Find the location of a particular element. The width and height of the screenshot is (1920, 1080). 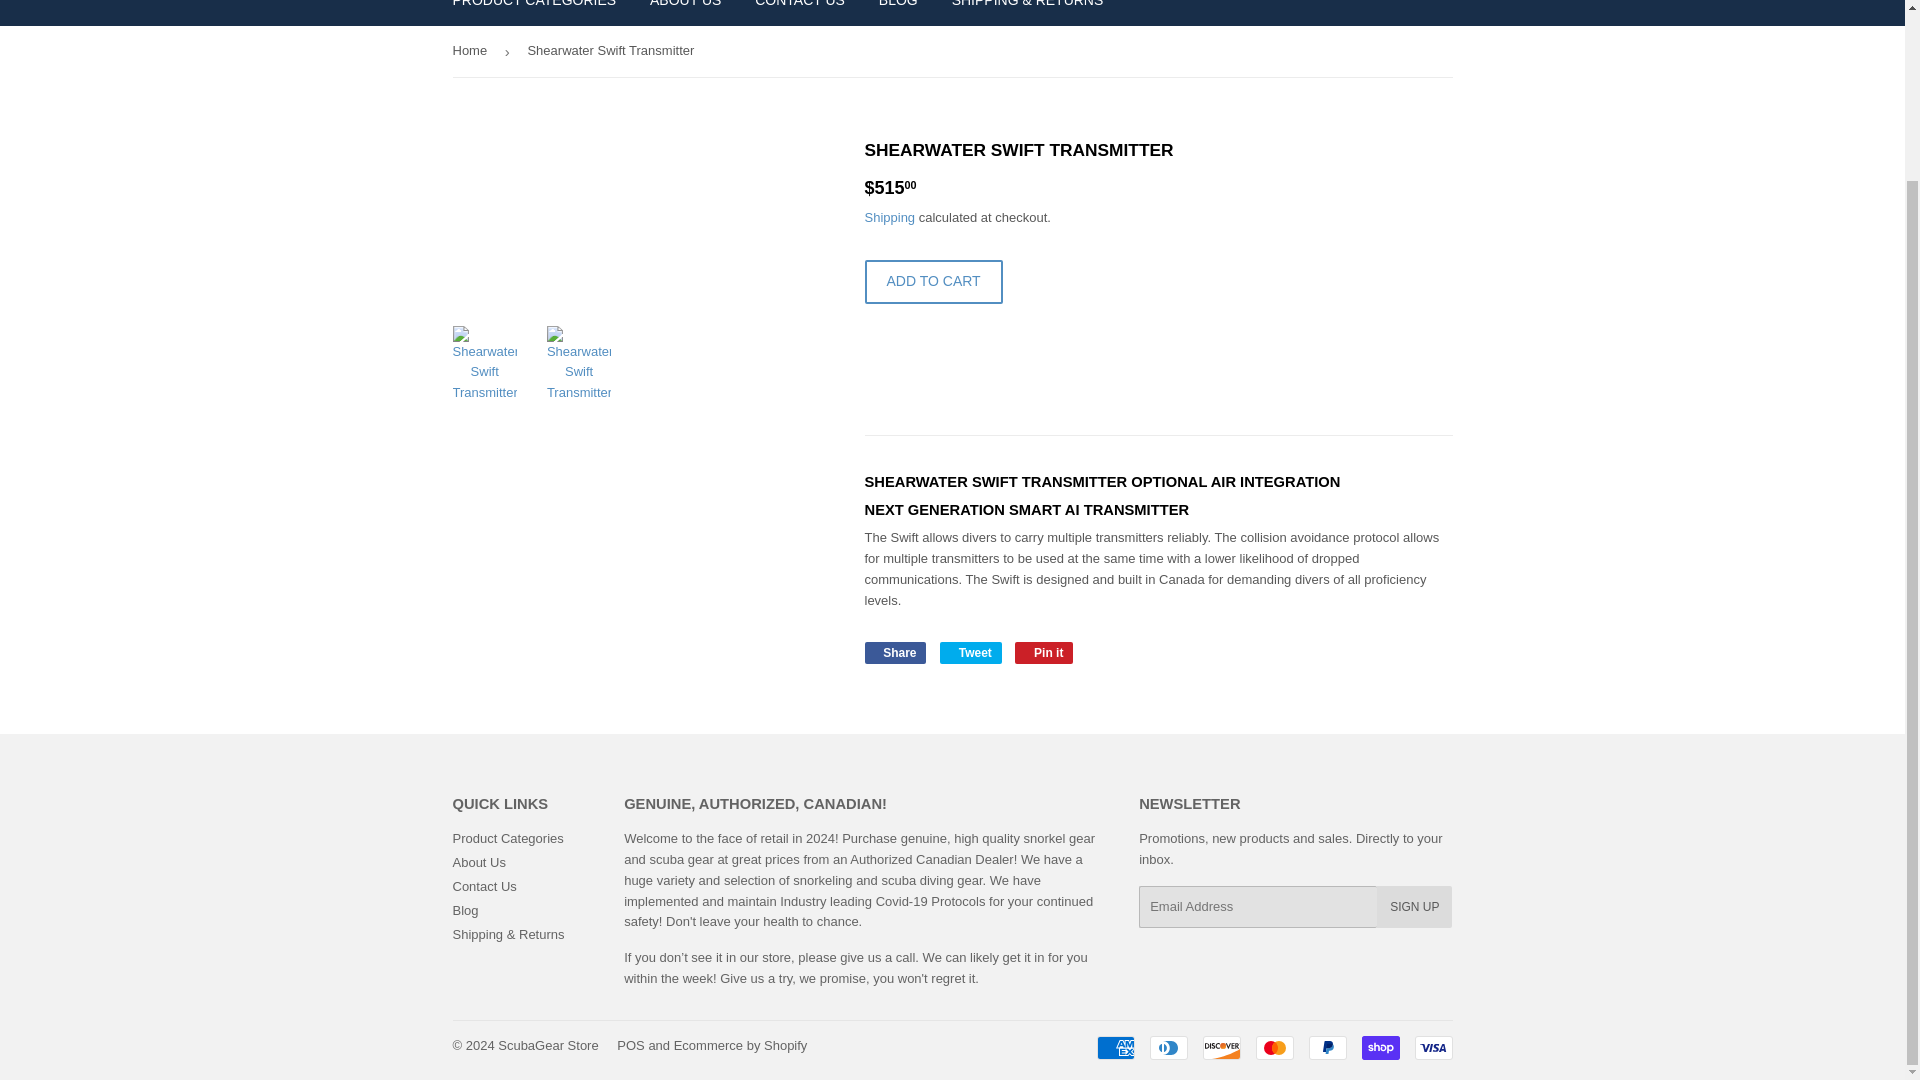

ADD TO CART is located at coordinates (933, 282).